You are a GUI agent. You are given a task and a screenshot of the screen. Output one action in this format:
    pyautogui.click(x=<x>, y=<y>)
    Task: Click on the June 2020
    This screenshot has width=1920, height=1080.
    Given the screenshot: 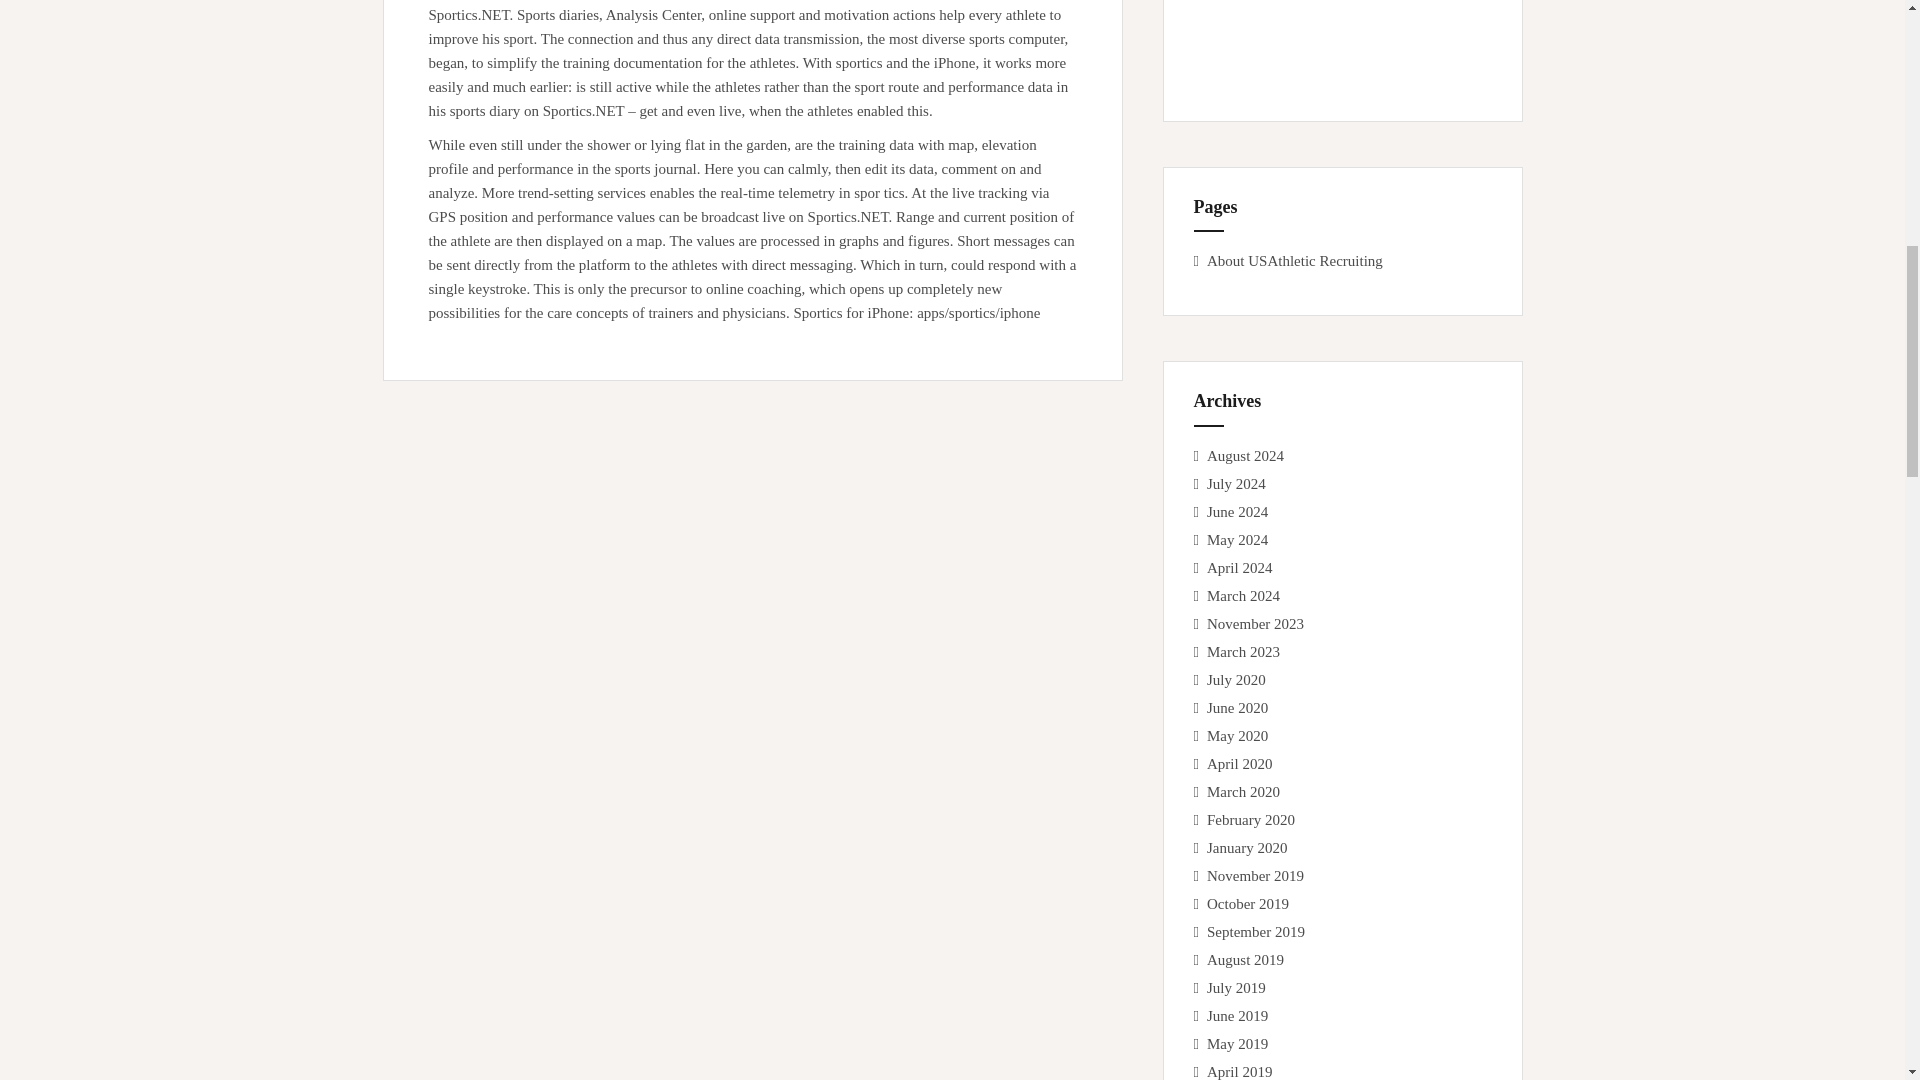 What is the action you would take?
    pyautogui.click(x=1237, y=708)
    